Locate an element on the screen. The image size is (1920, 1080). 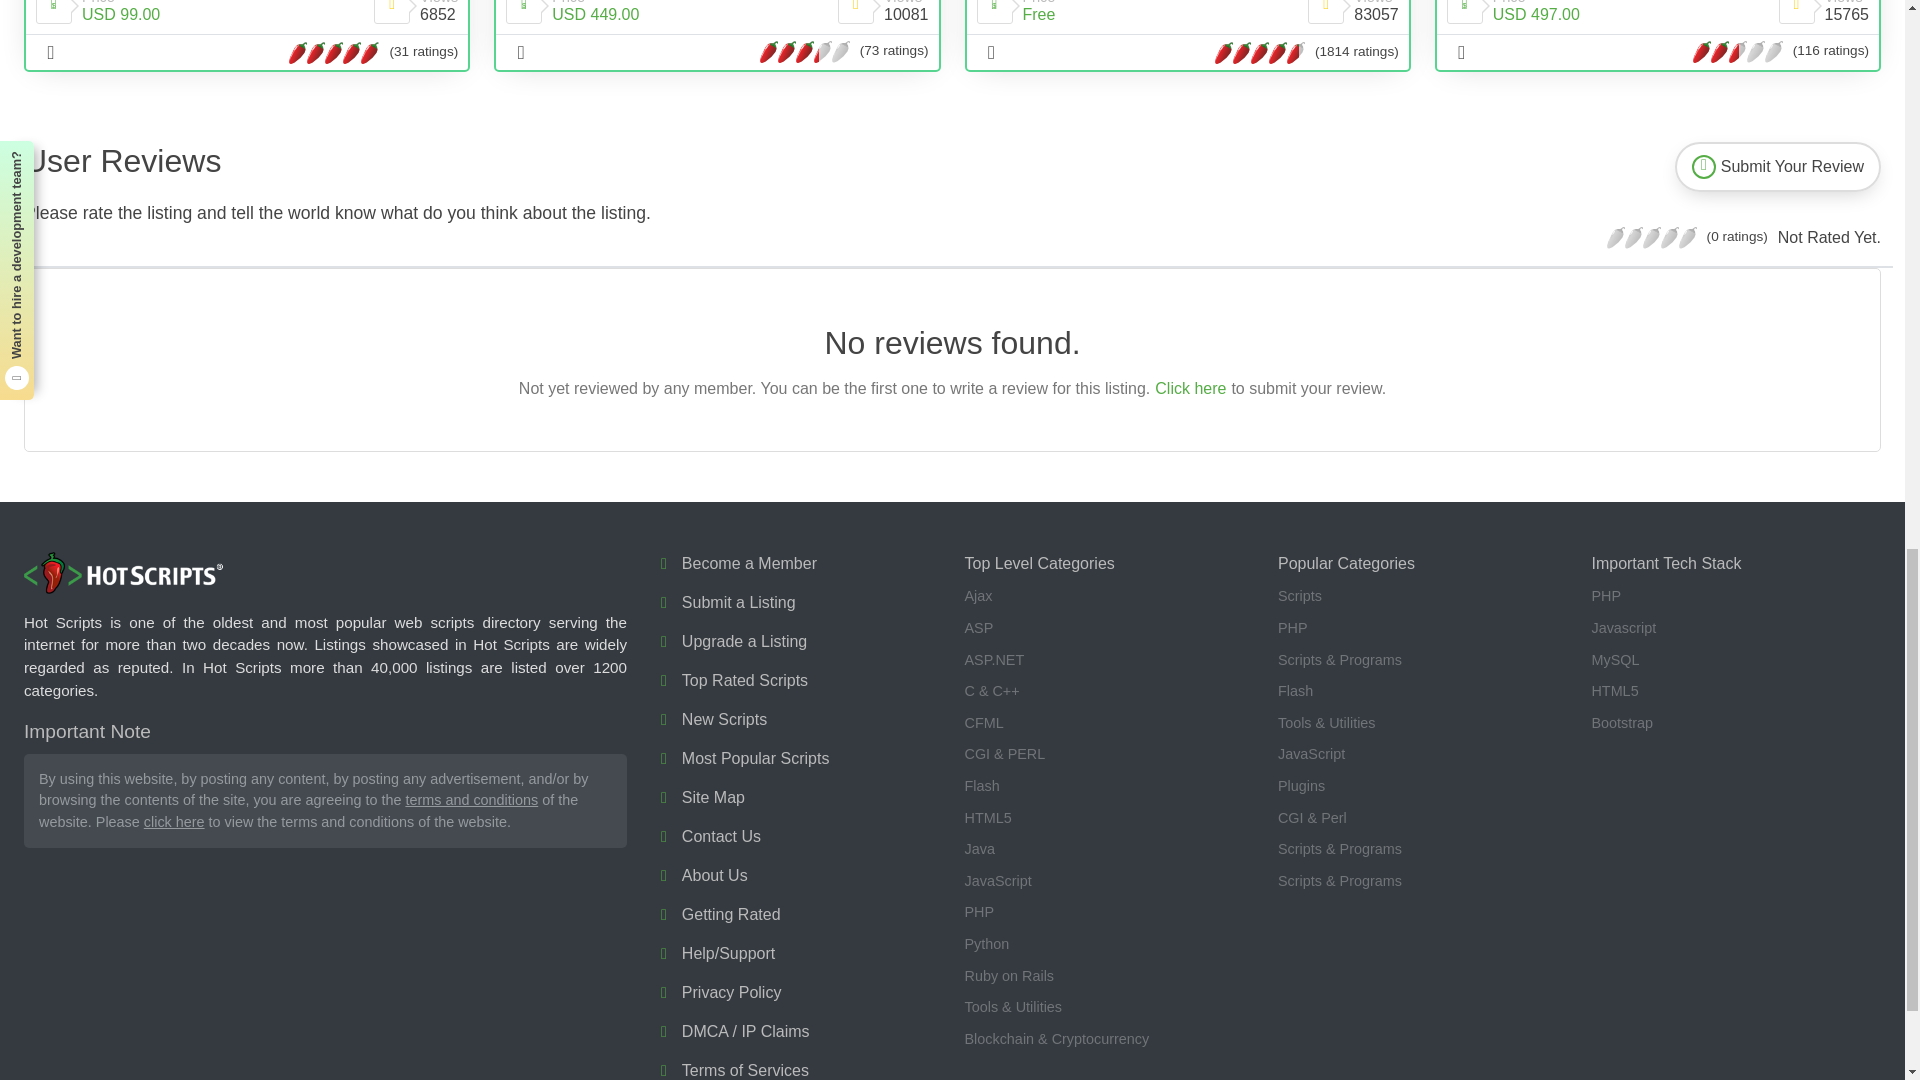
Hotscripts is located at coordinates (124, 574).